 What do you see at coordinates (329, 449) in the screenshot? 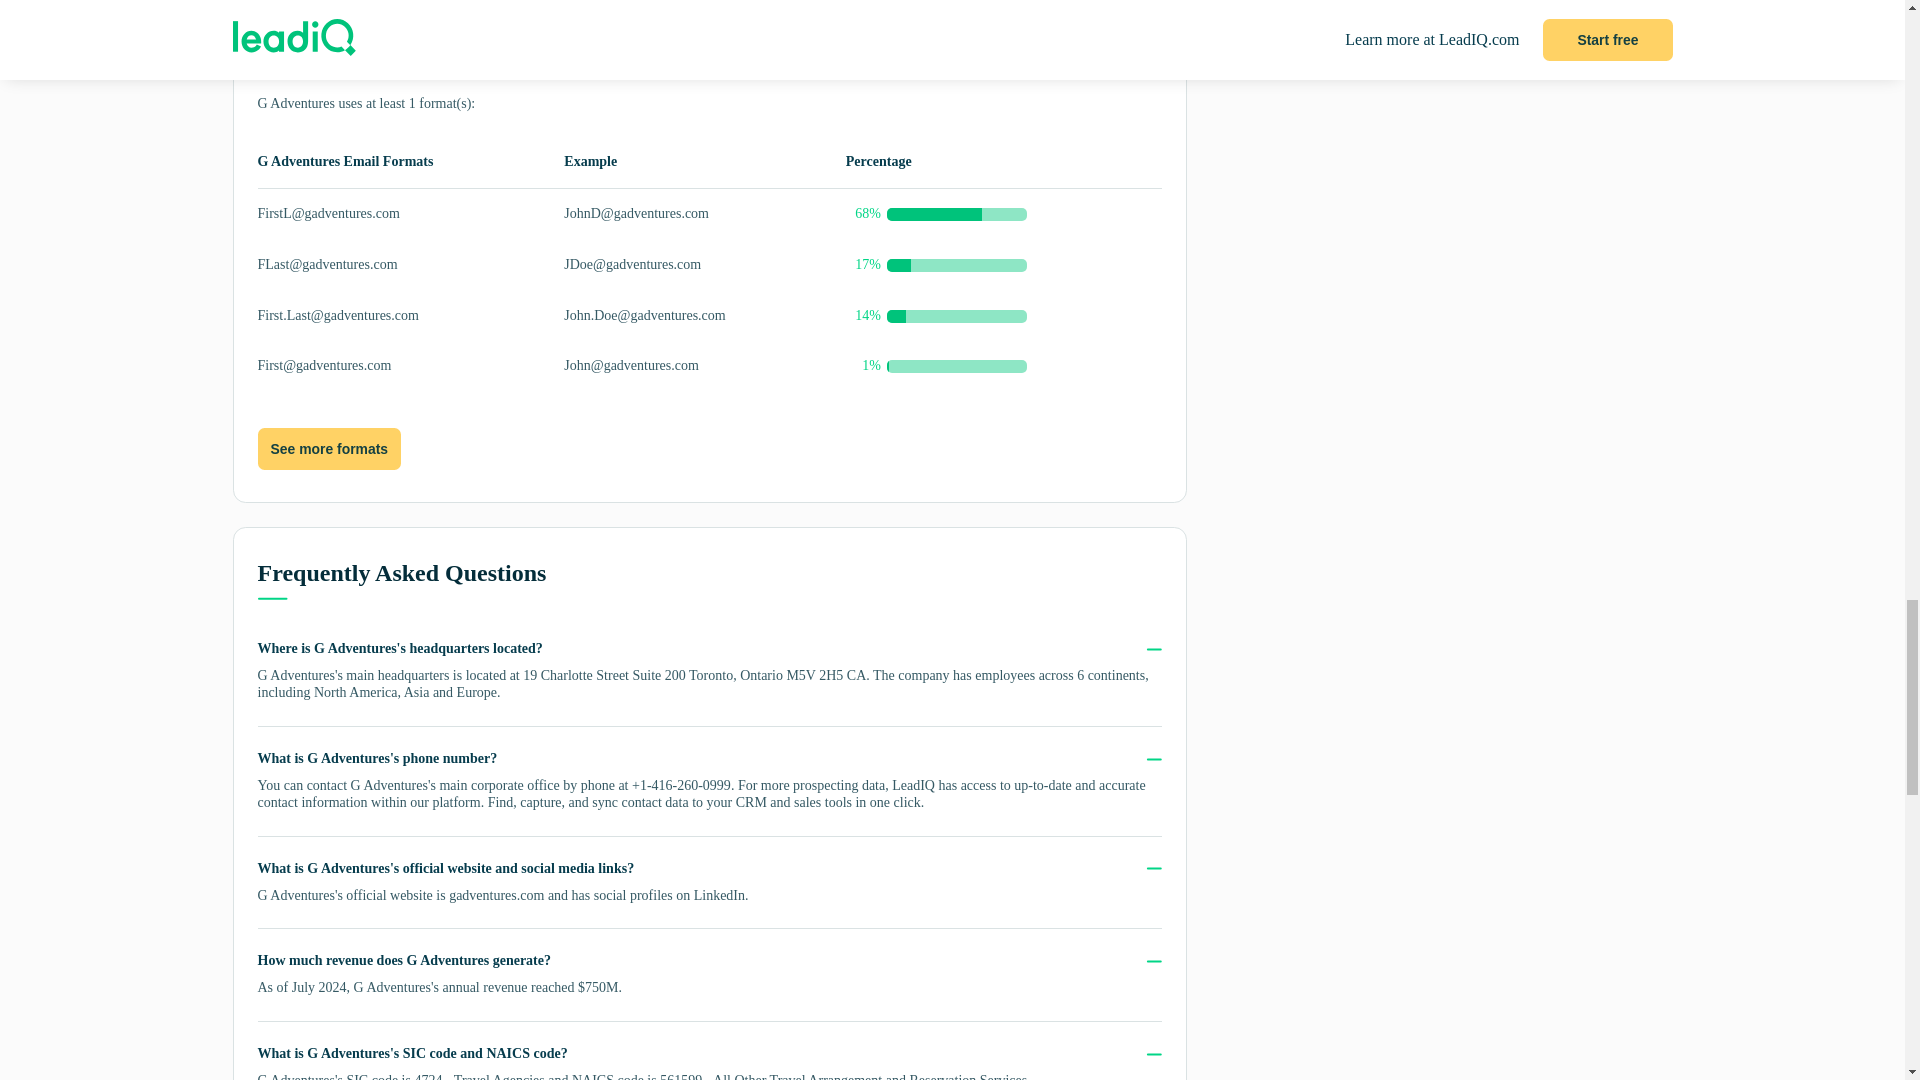
I see `See more formats` at bounding box center [329, 449].